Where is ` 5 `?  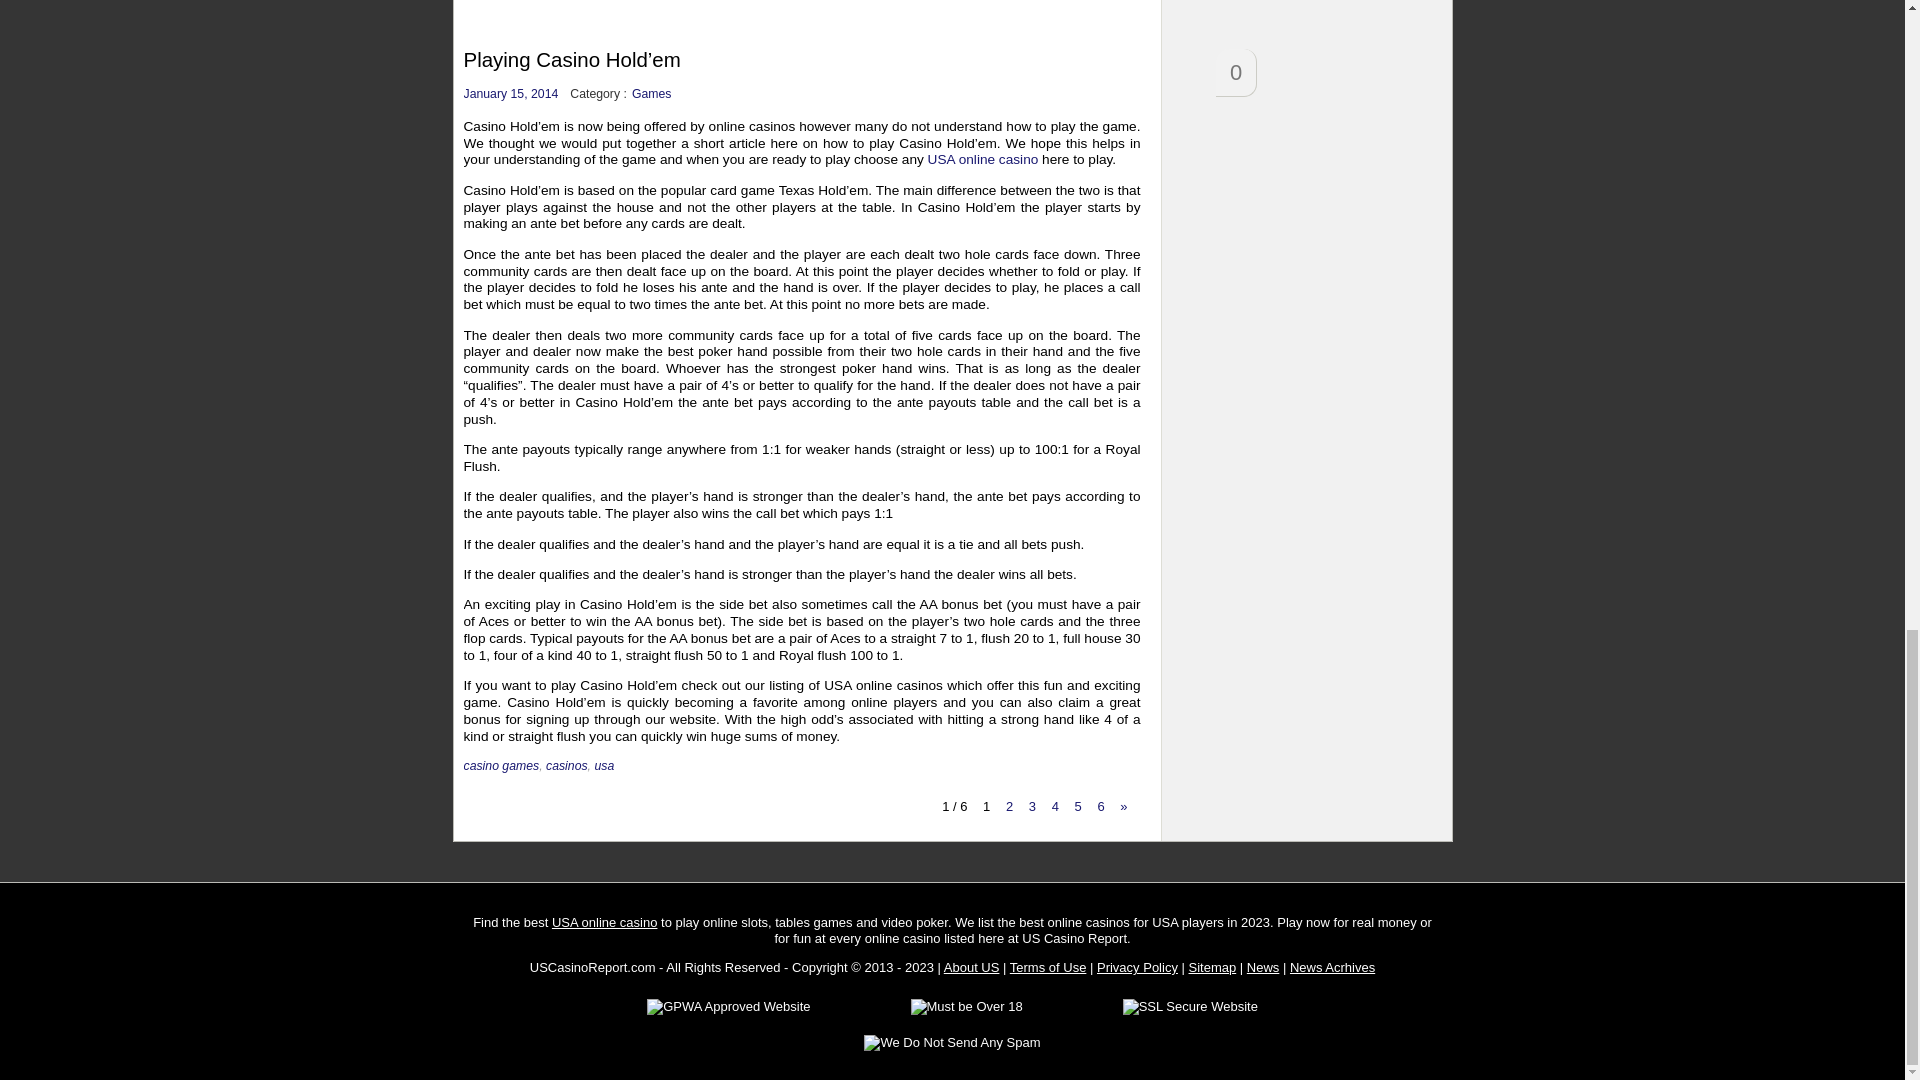  5  is located at coordinates (1078, 806).